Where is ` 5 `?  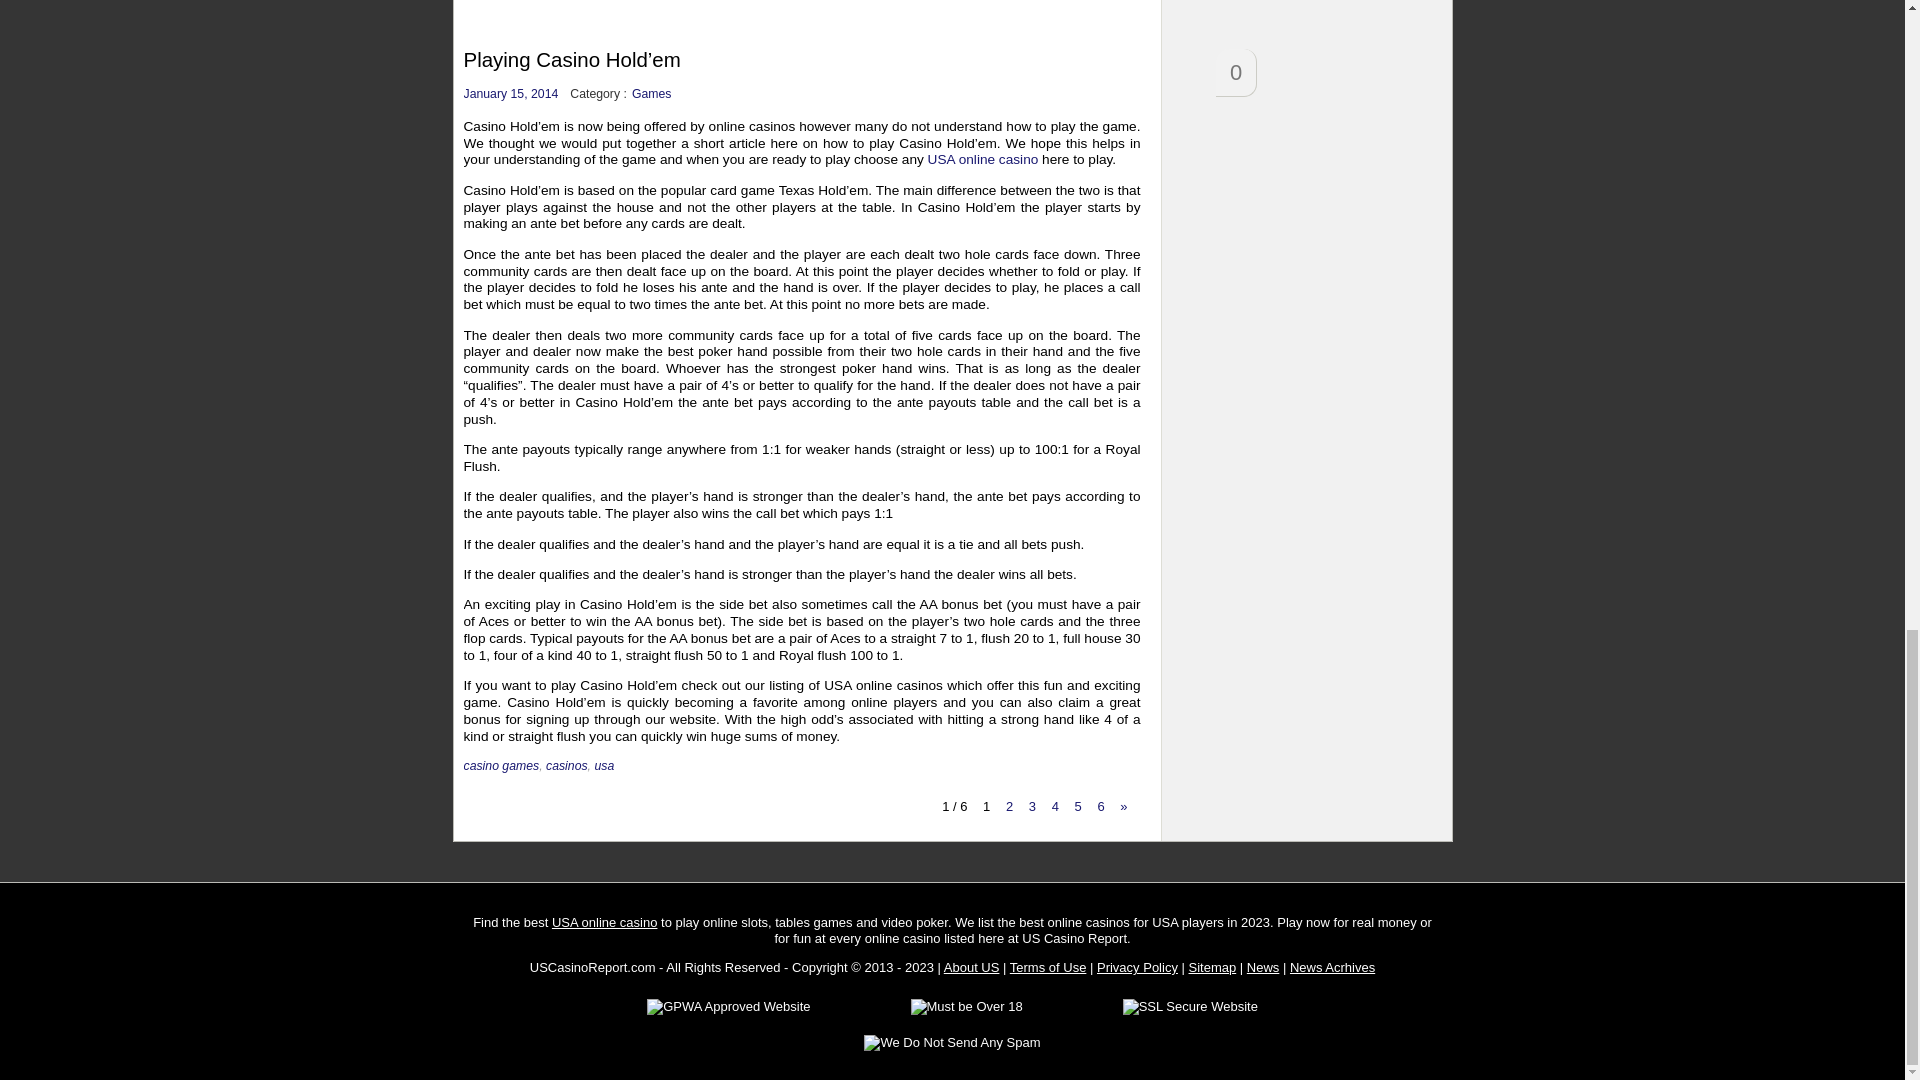  5  is located at coordinates (1078, 806).